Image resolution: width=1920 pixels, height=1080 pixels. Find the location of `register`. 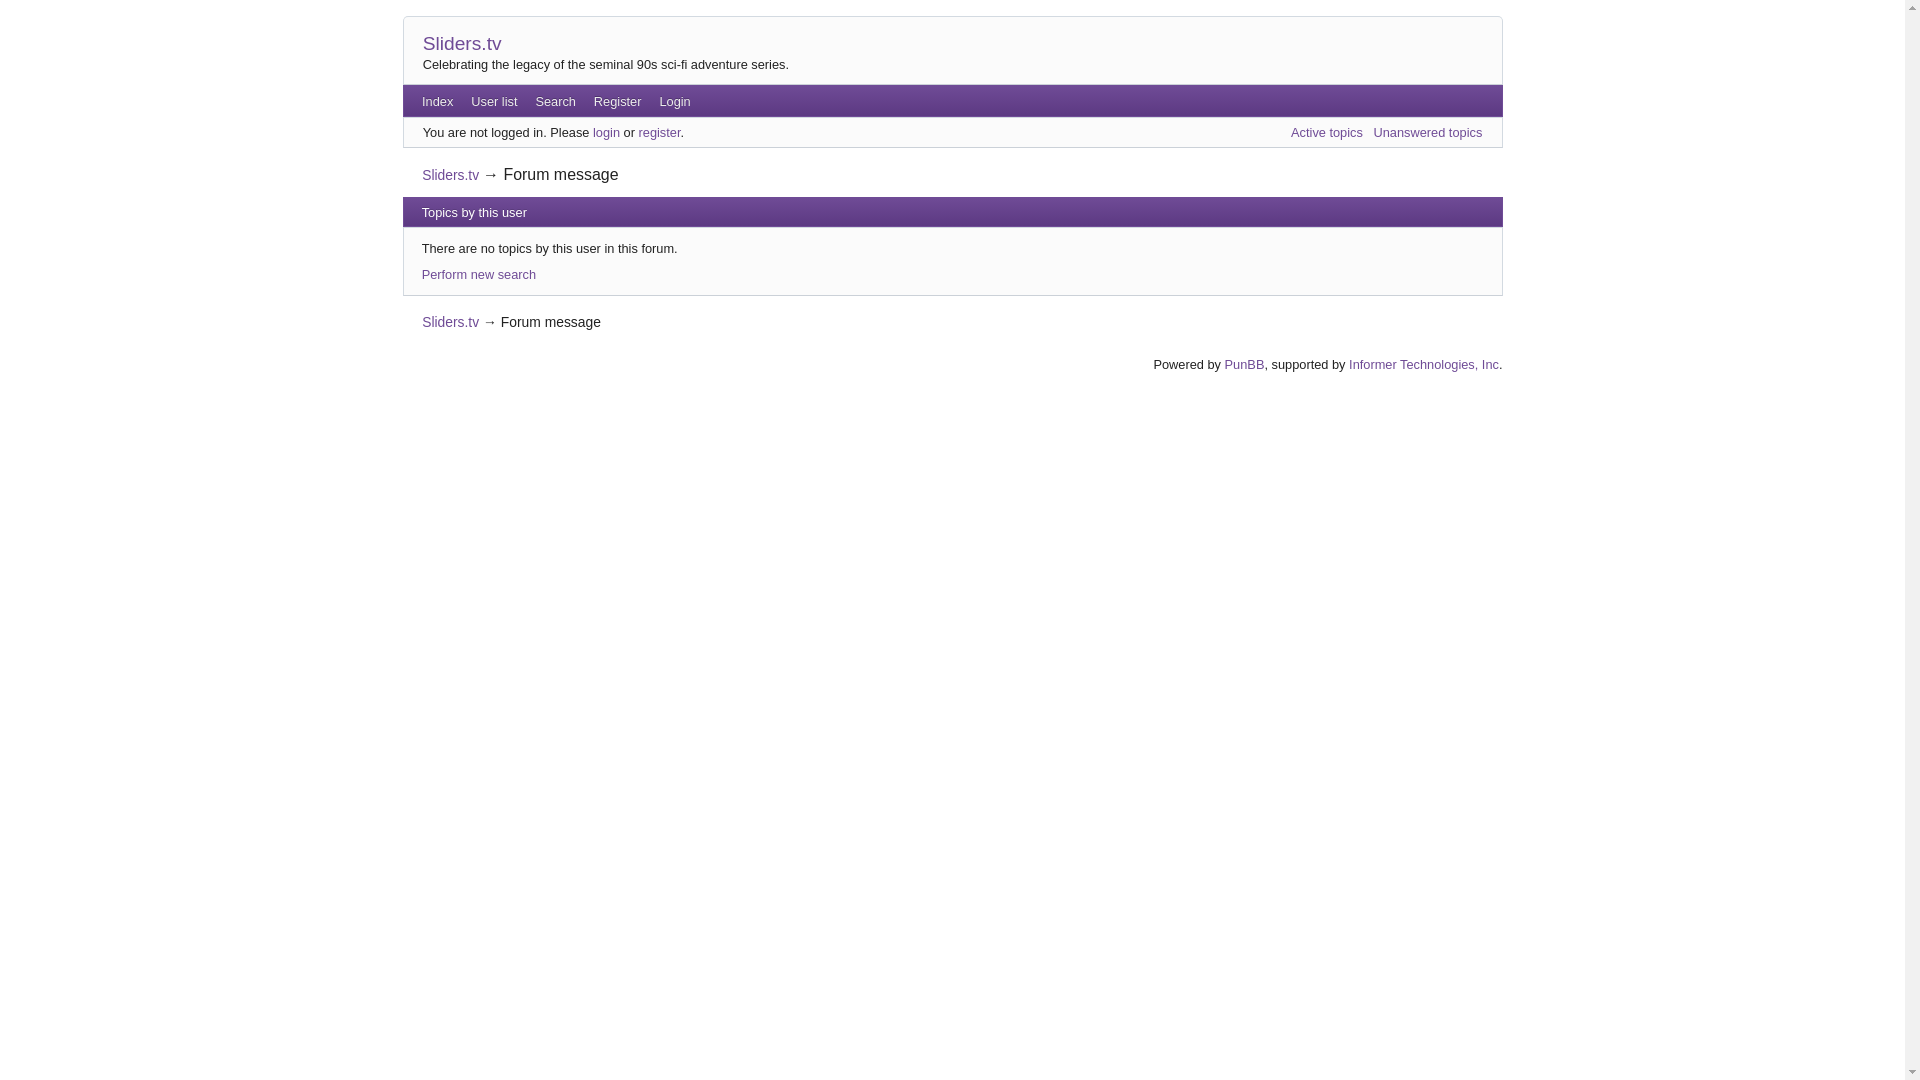

register is located at coordinates (660, 132).